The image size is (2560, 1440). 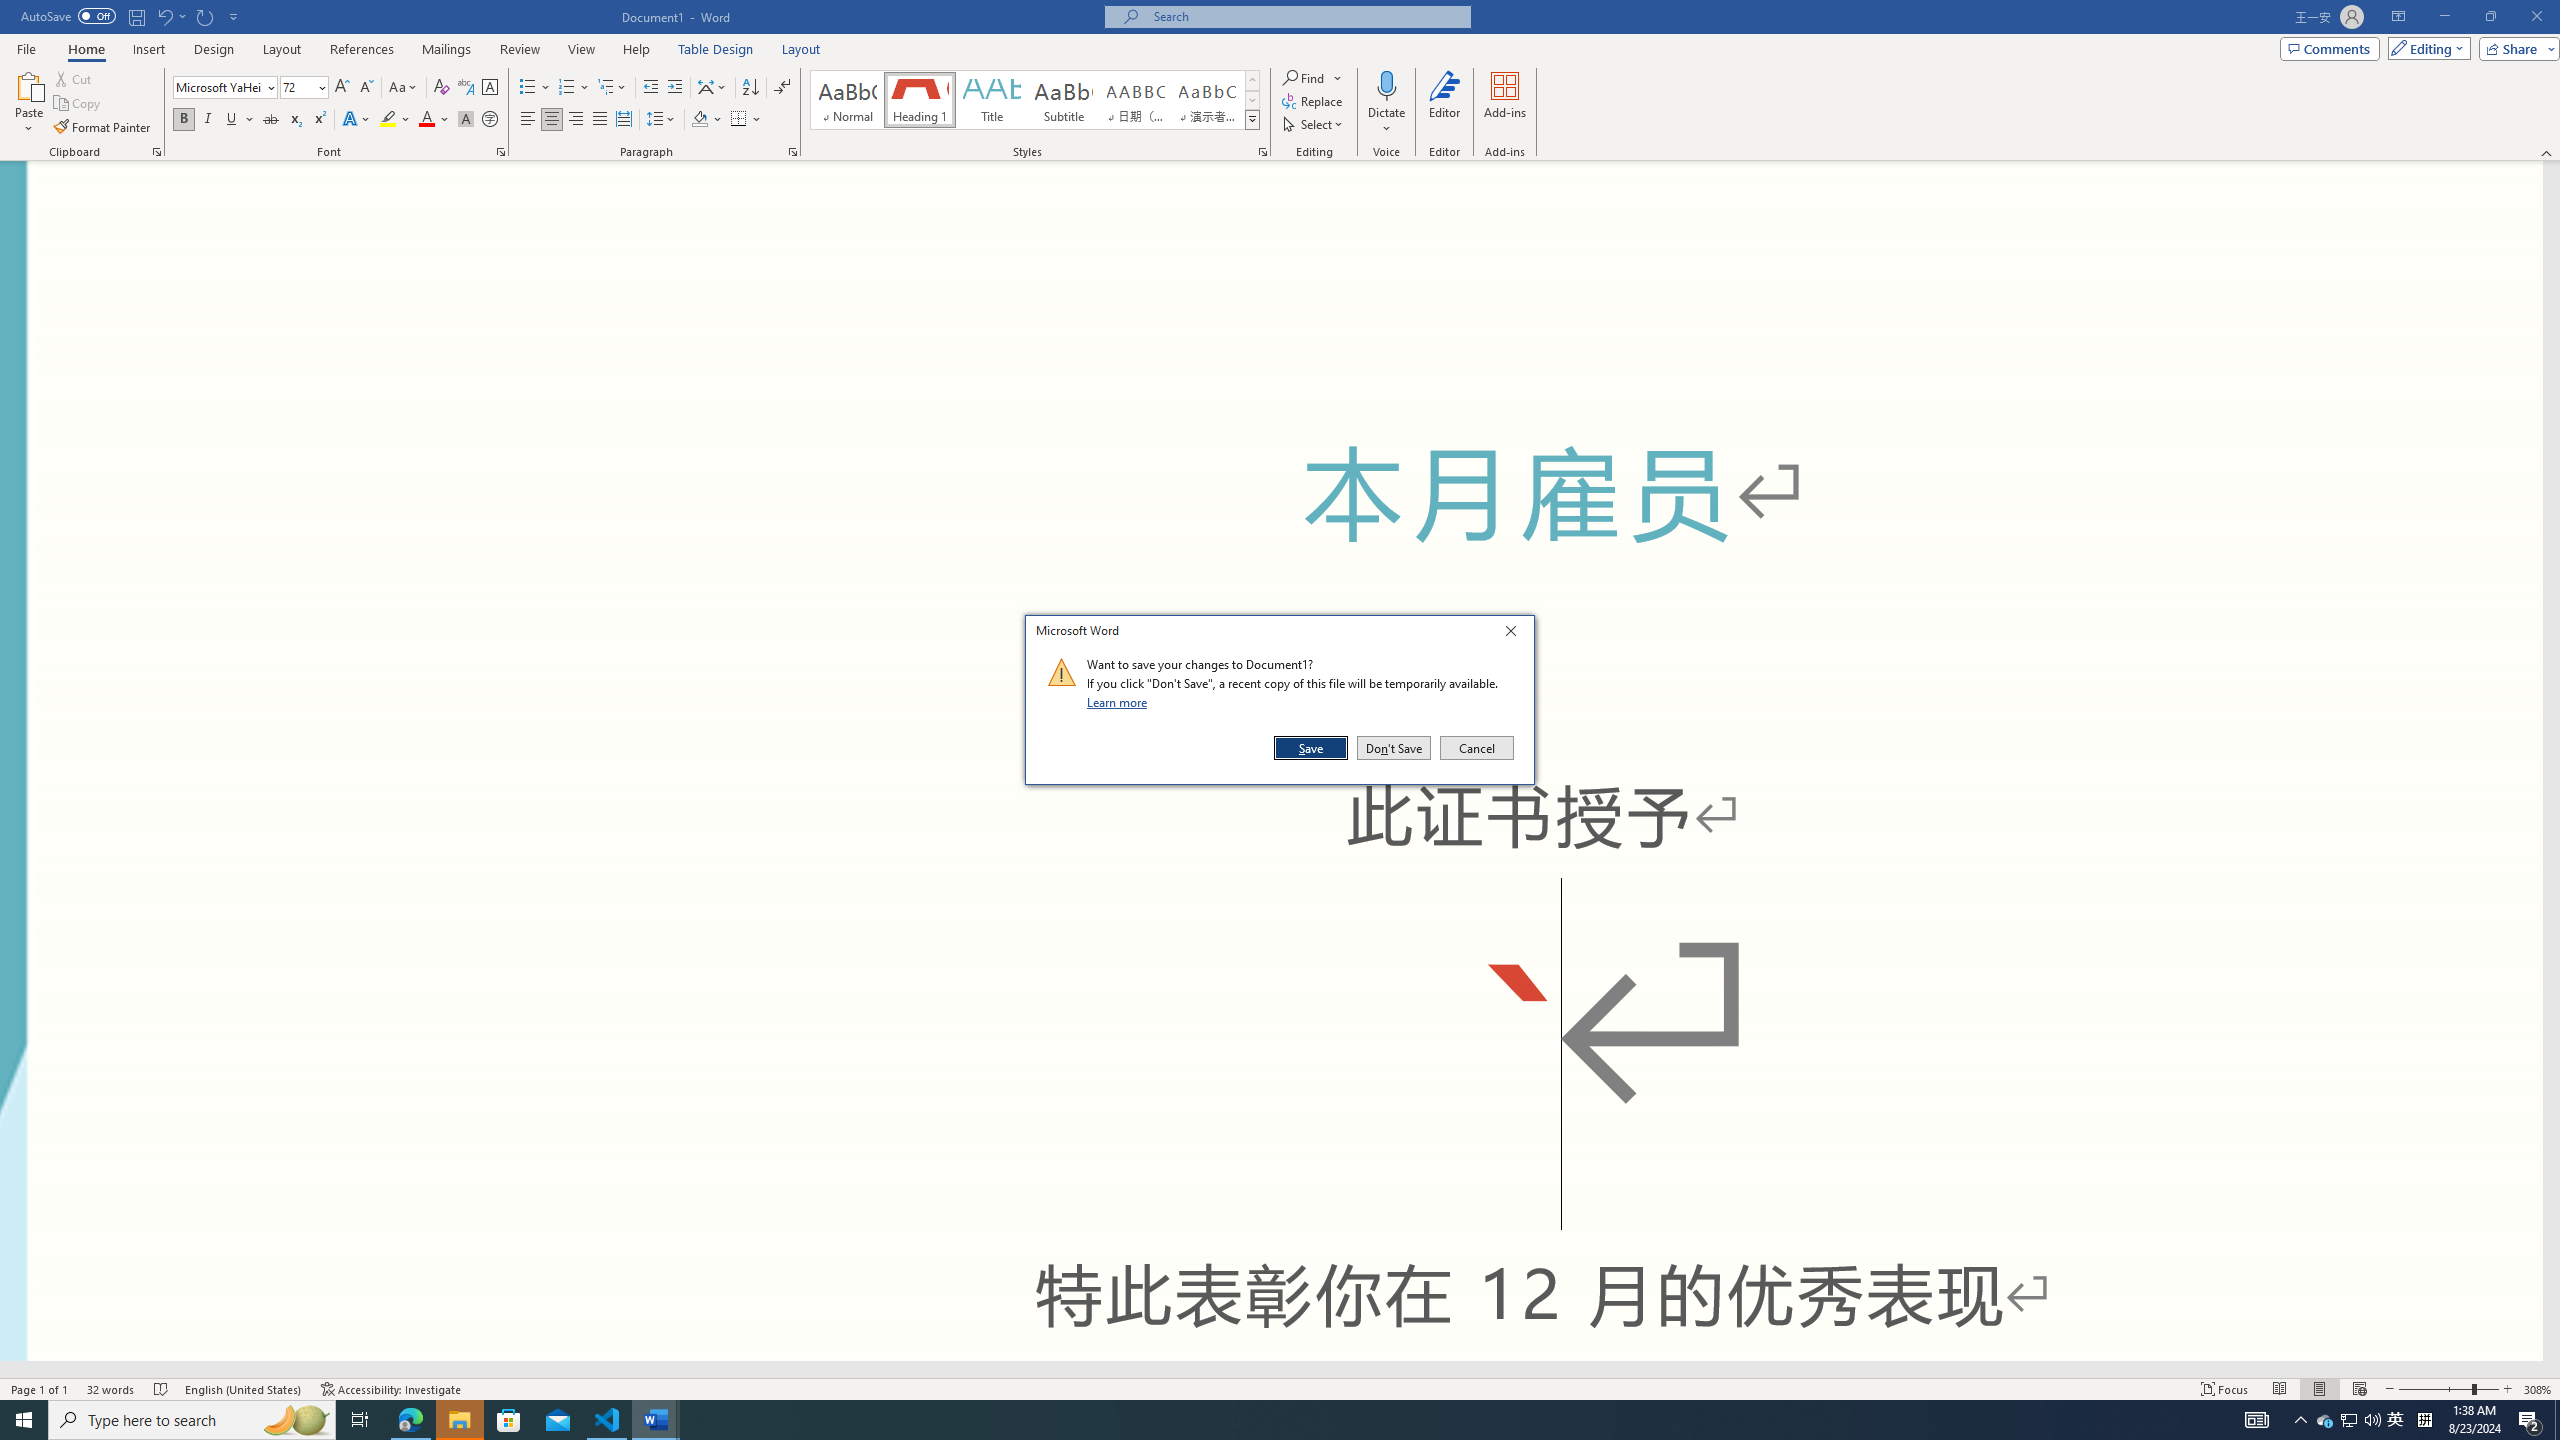 What do you see at coordinates (716, 49) in the screenshot?
I see `Copy` at bounding box center [716, 49].